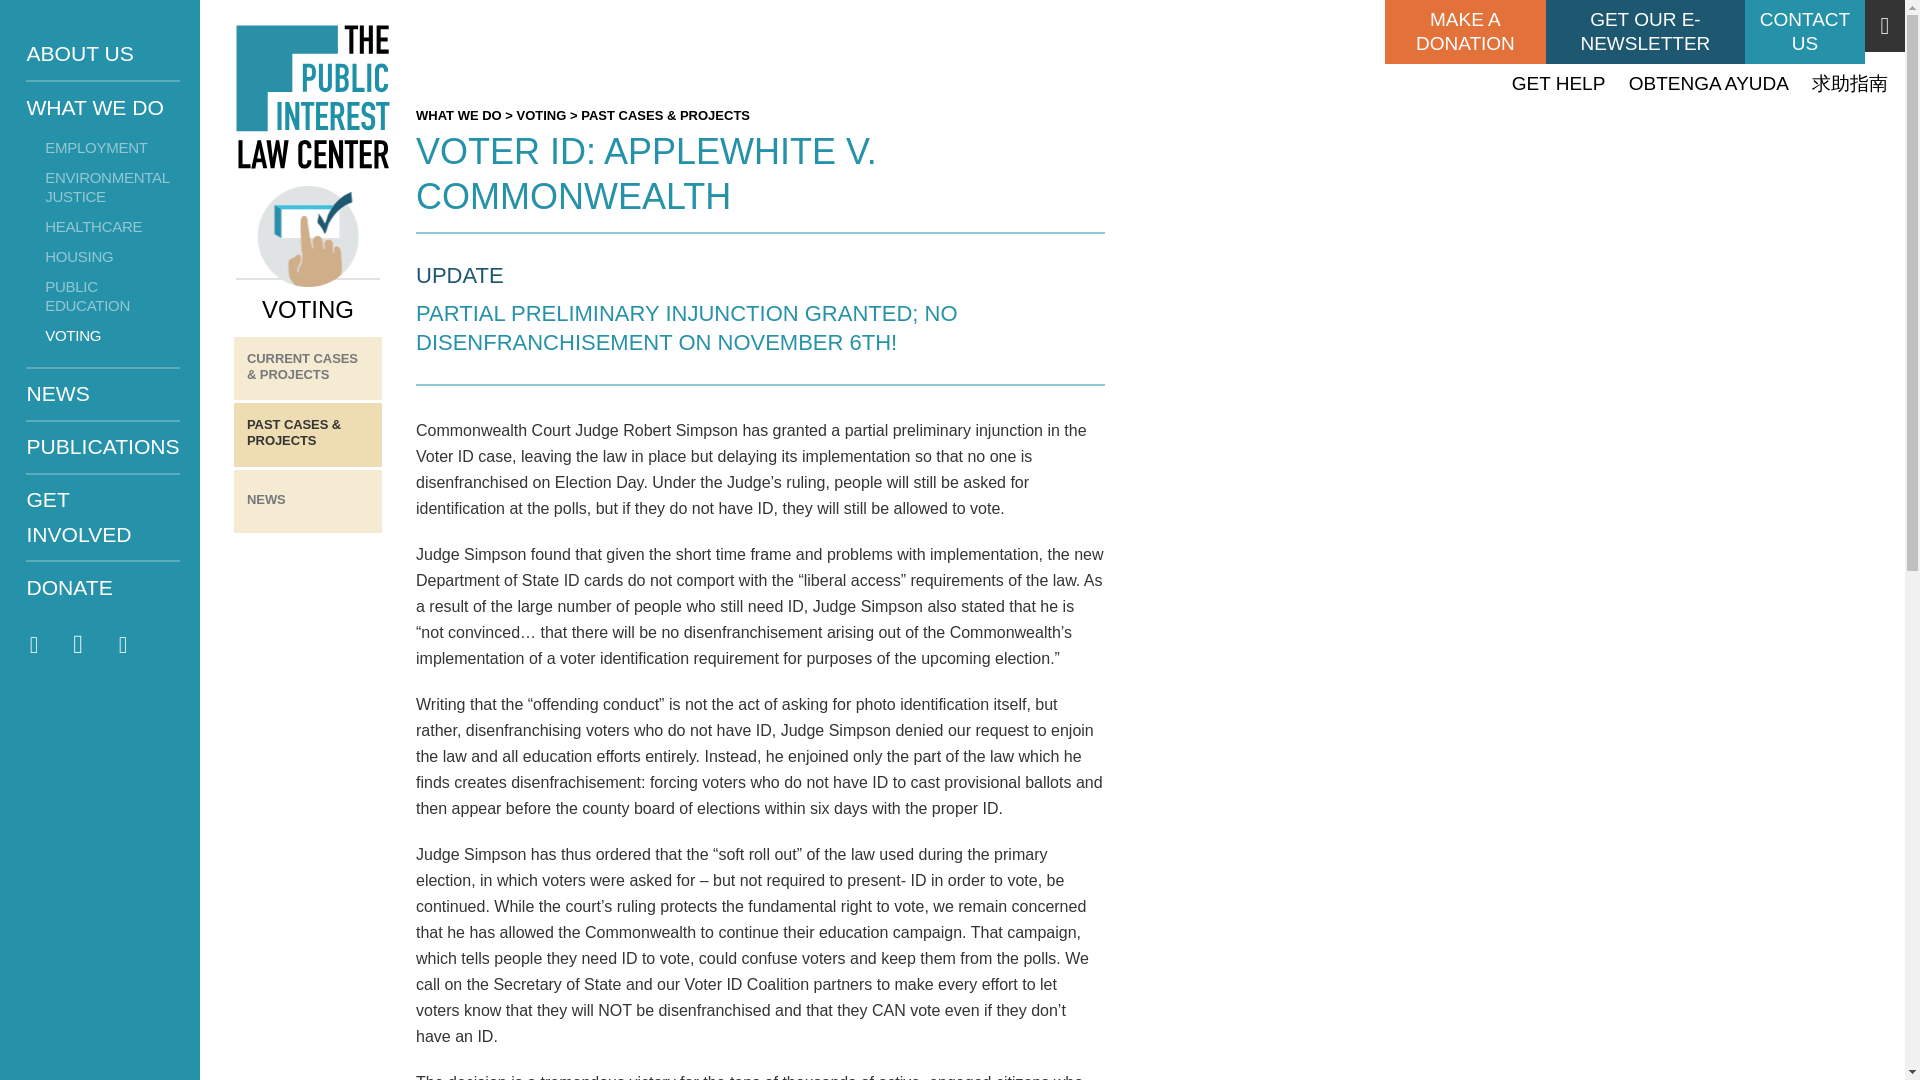 The width and height of the screenshot is (1920, 1080). Describe the element at coordinates (1715, 83) in the screenshot. I see `OBTENGA AYUDA` at that location.